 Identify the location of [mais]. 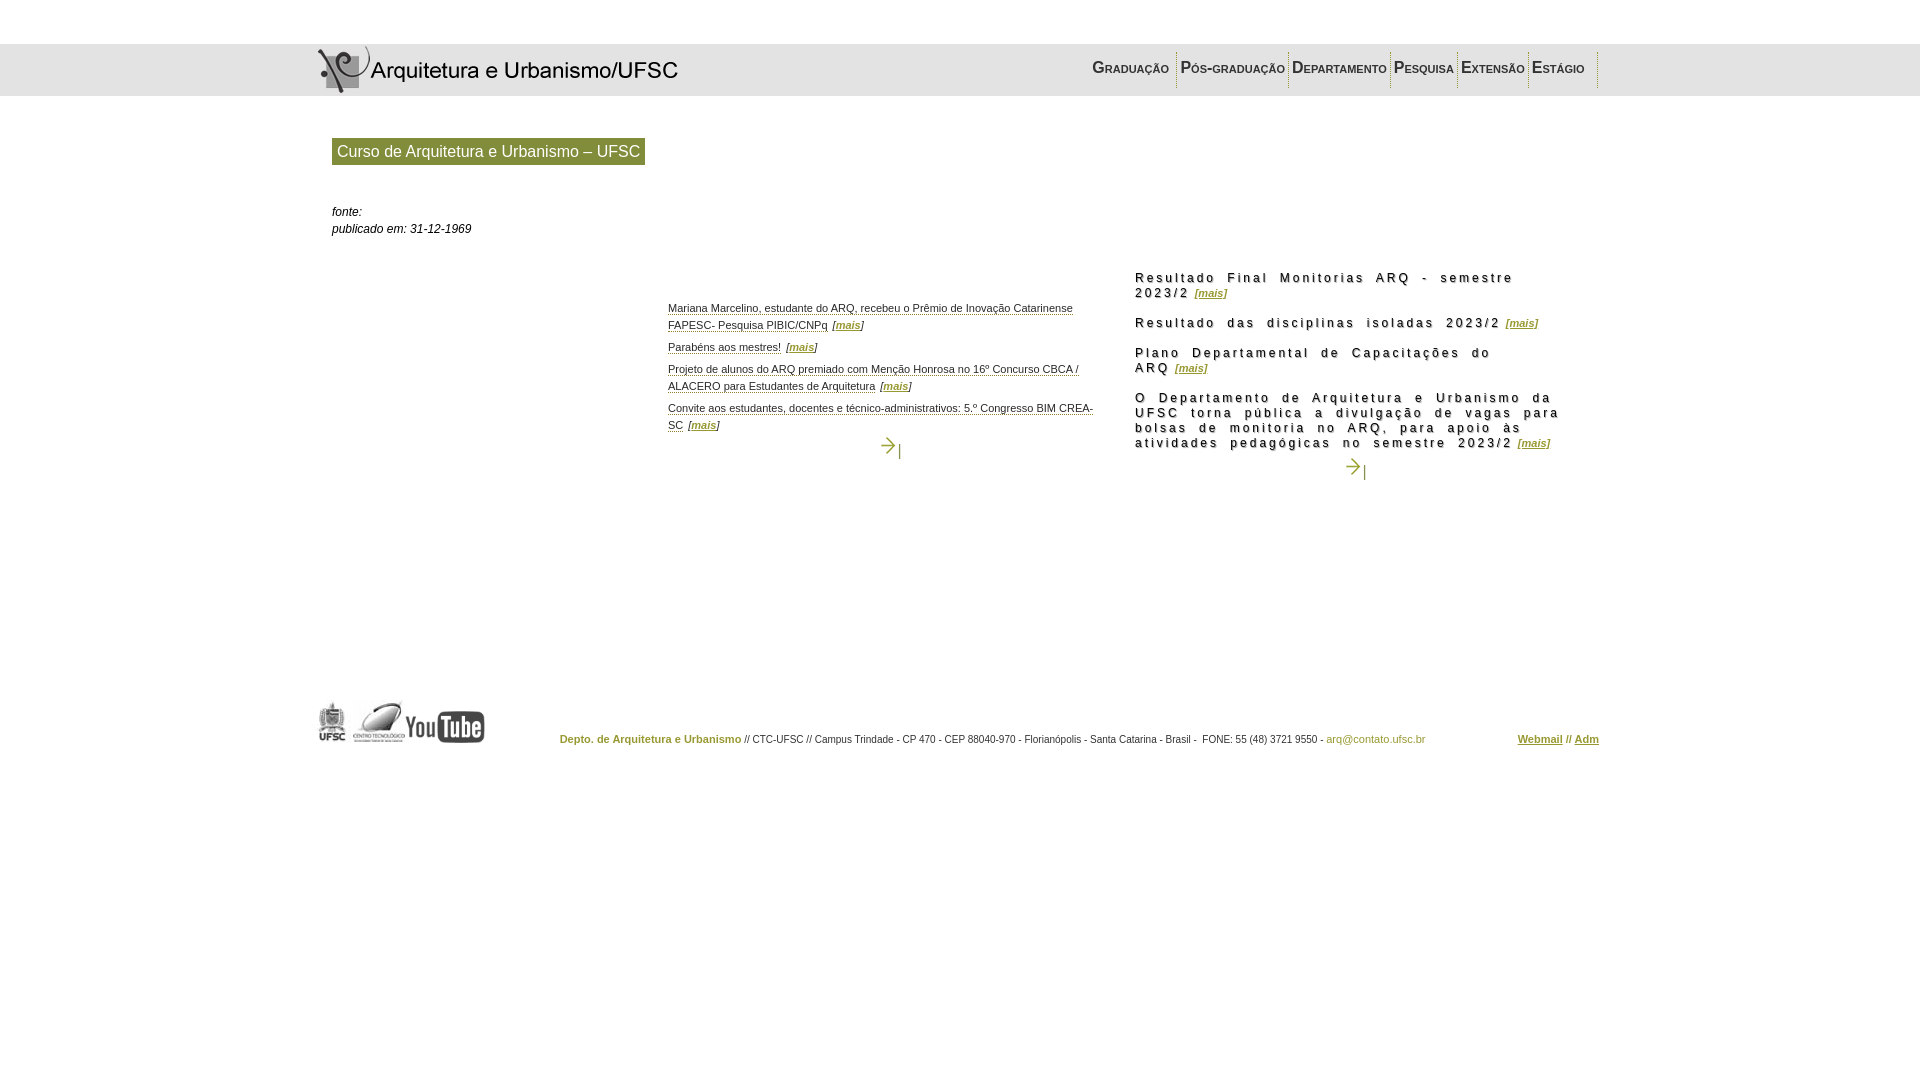
(1522, 324).